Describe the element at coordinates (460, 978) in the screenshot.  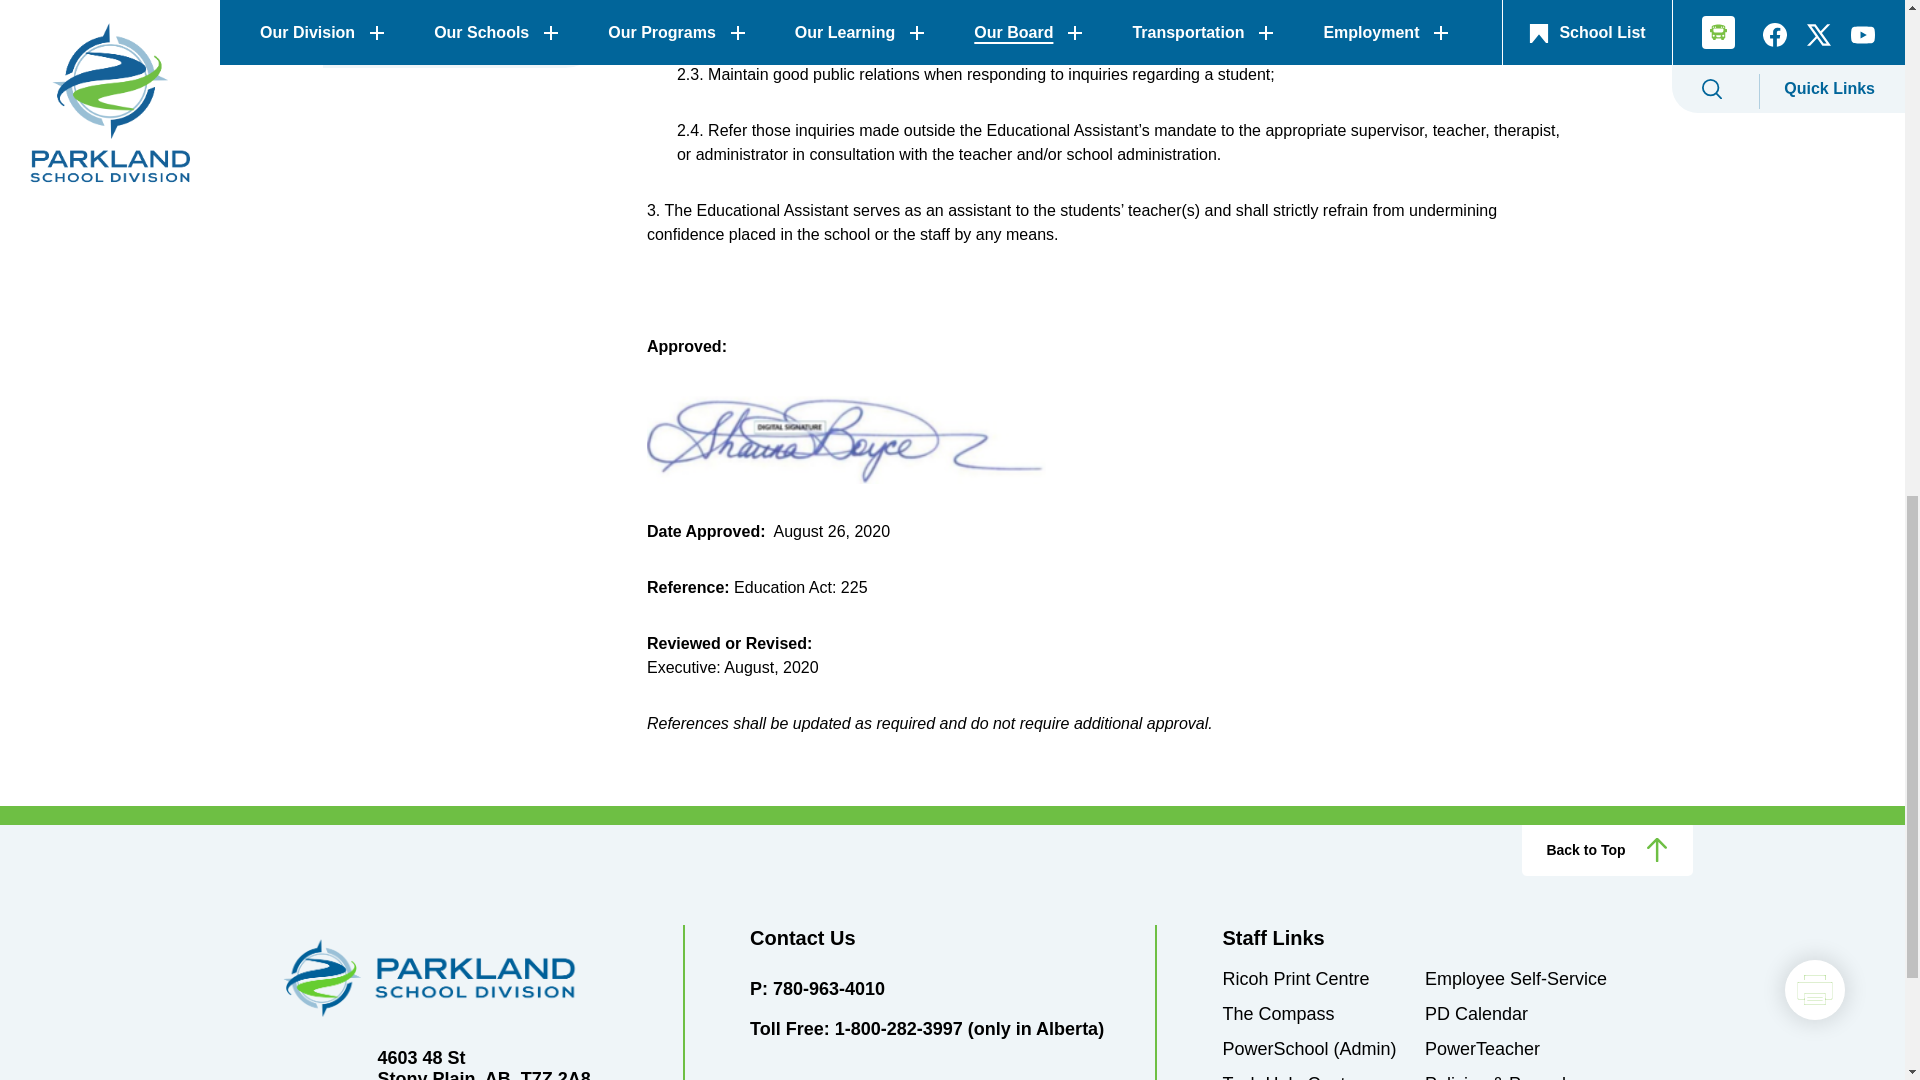
I see `Parkland School Division` at that location.